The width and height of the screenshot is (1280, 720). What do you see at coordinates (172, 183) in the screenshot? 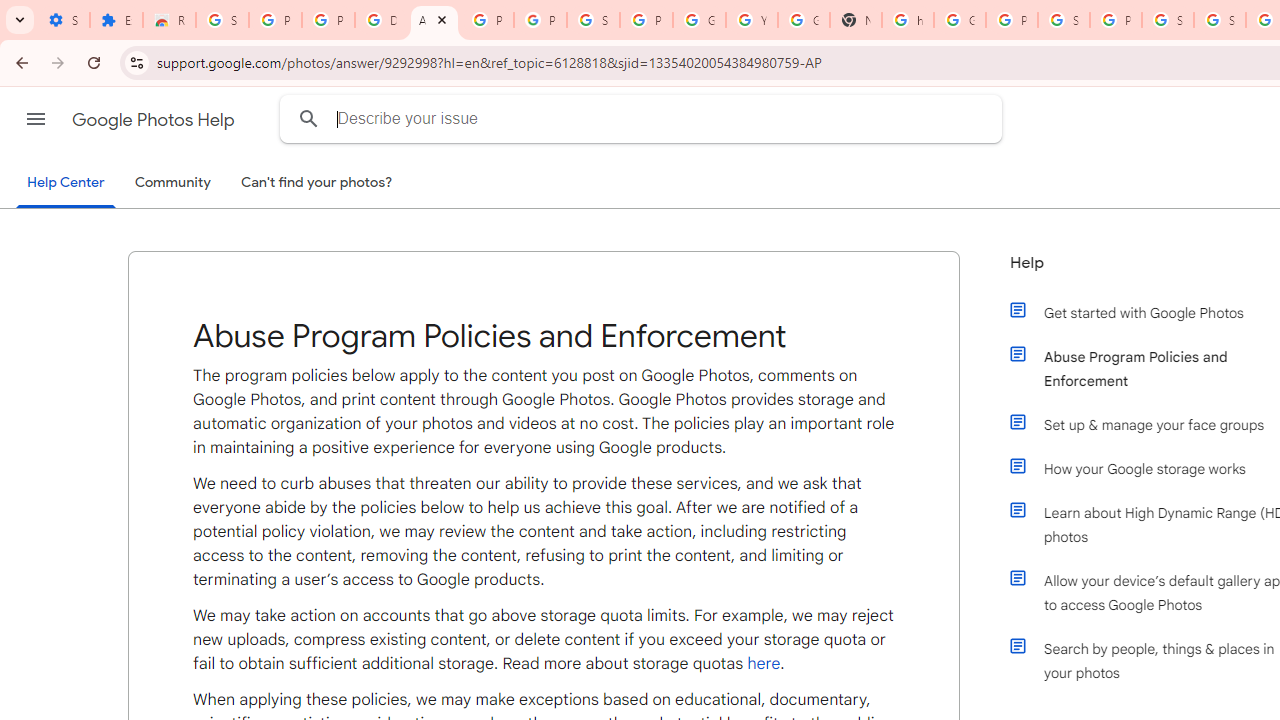
I see `Community` at bounding box center [172, 183].